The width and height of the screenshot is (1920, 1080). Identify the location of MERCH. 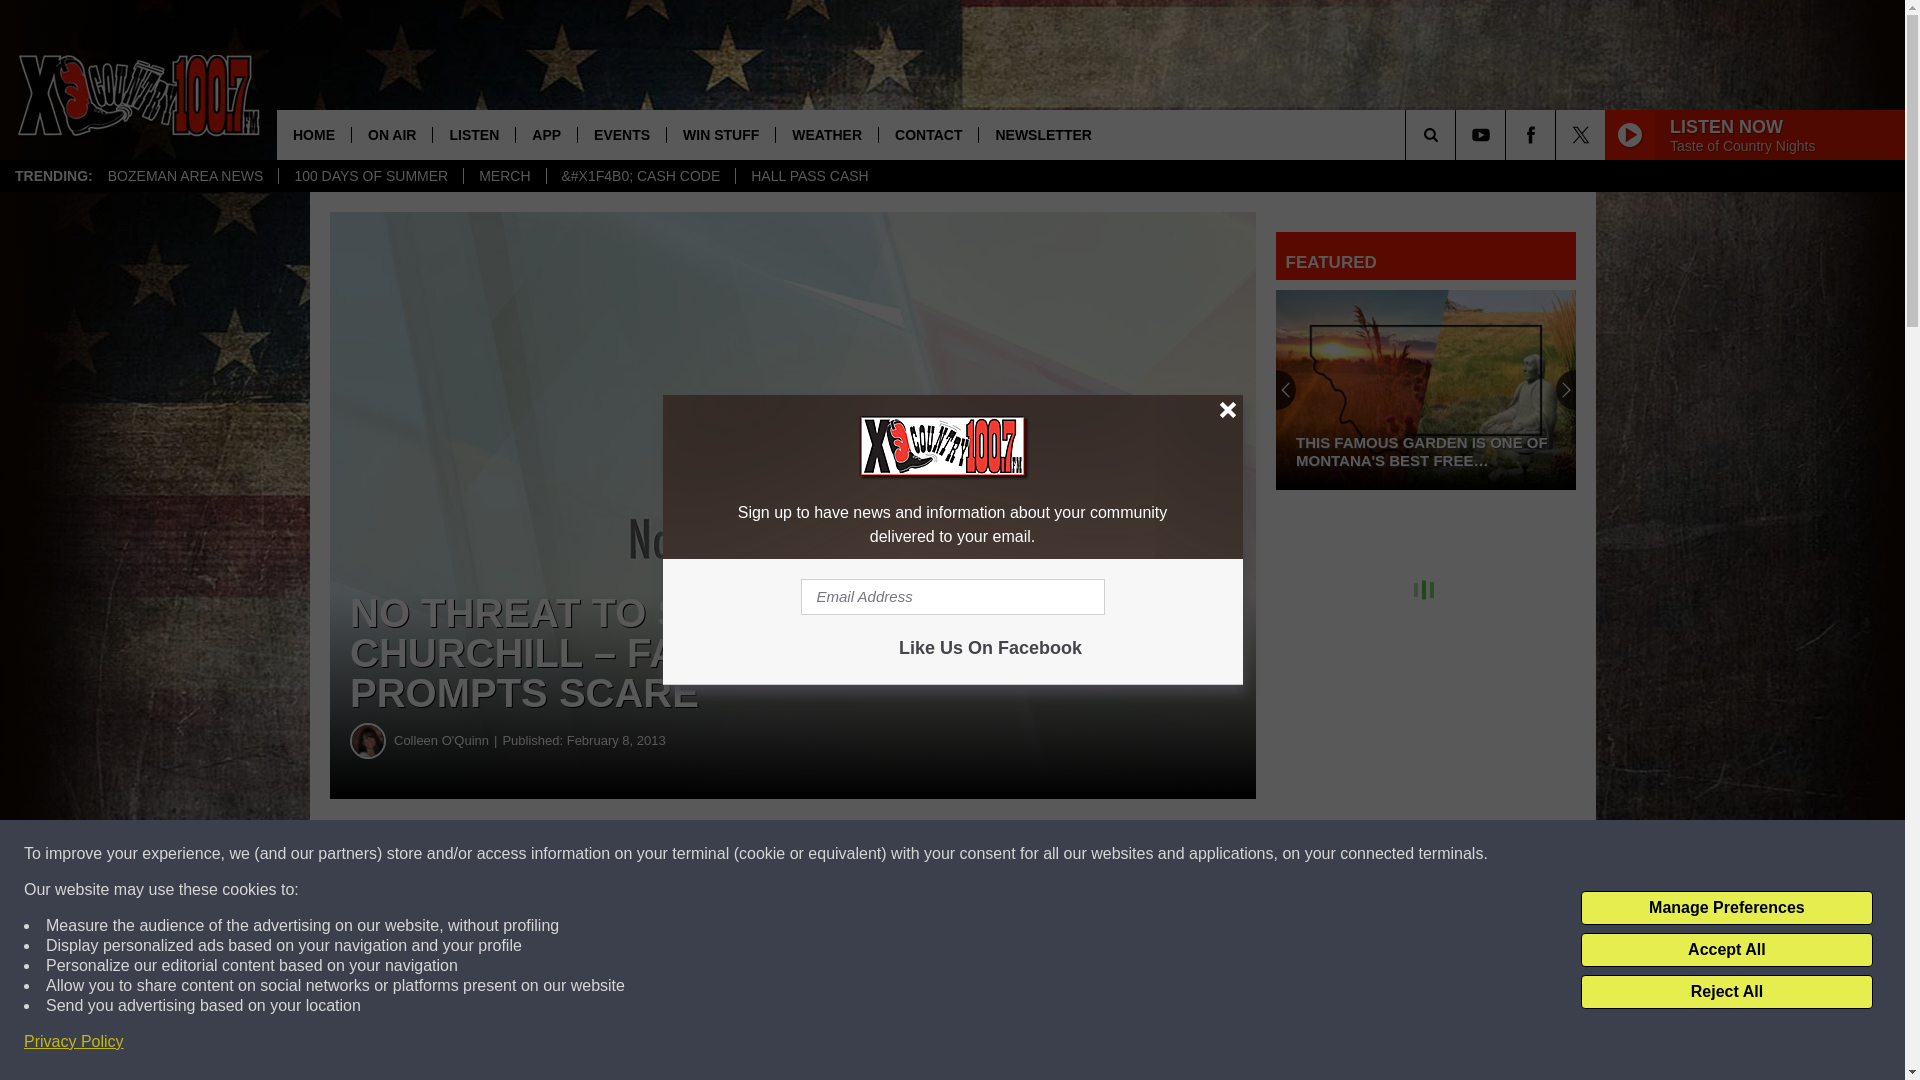
(504, 176).